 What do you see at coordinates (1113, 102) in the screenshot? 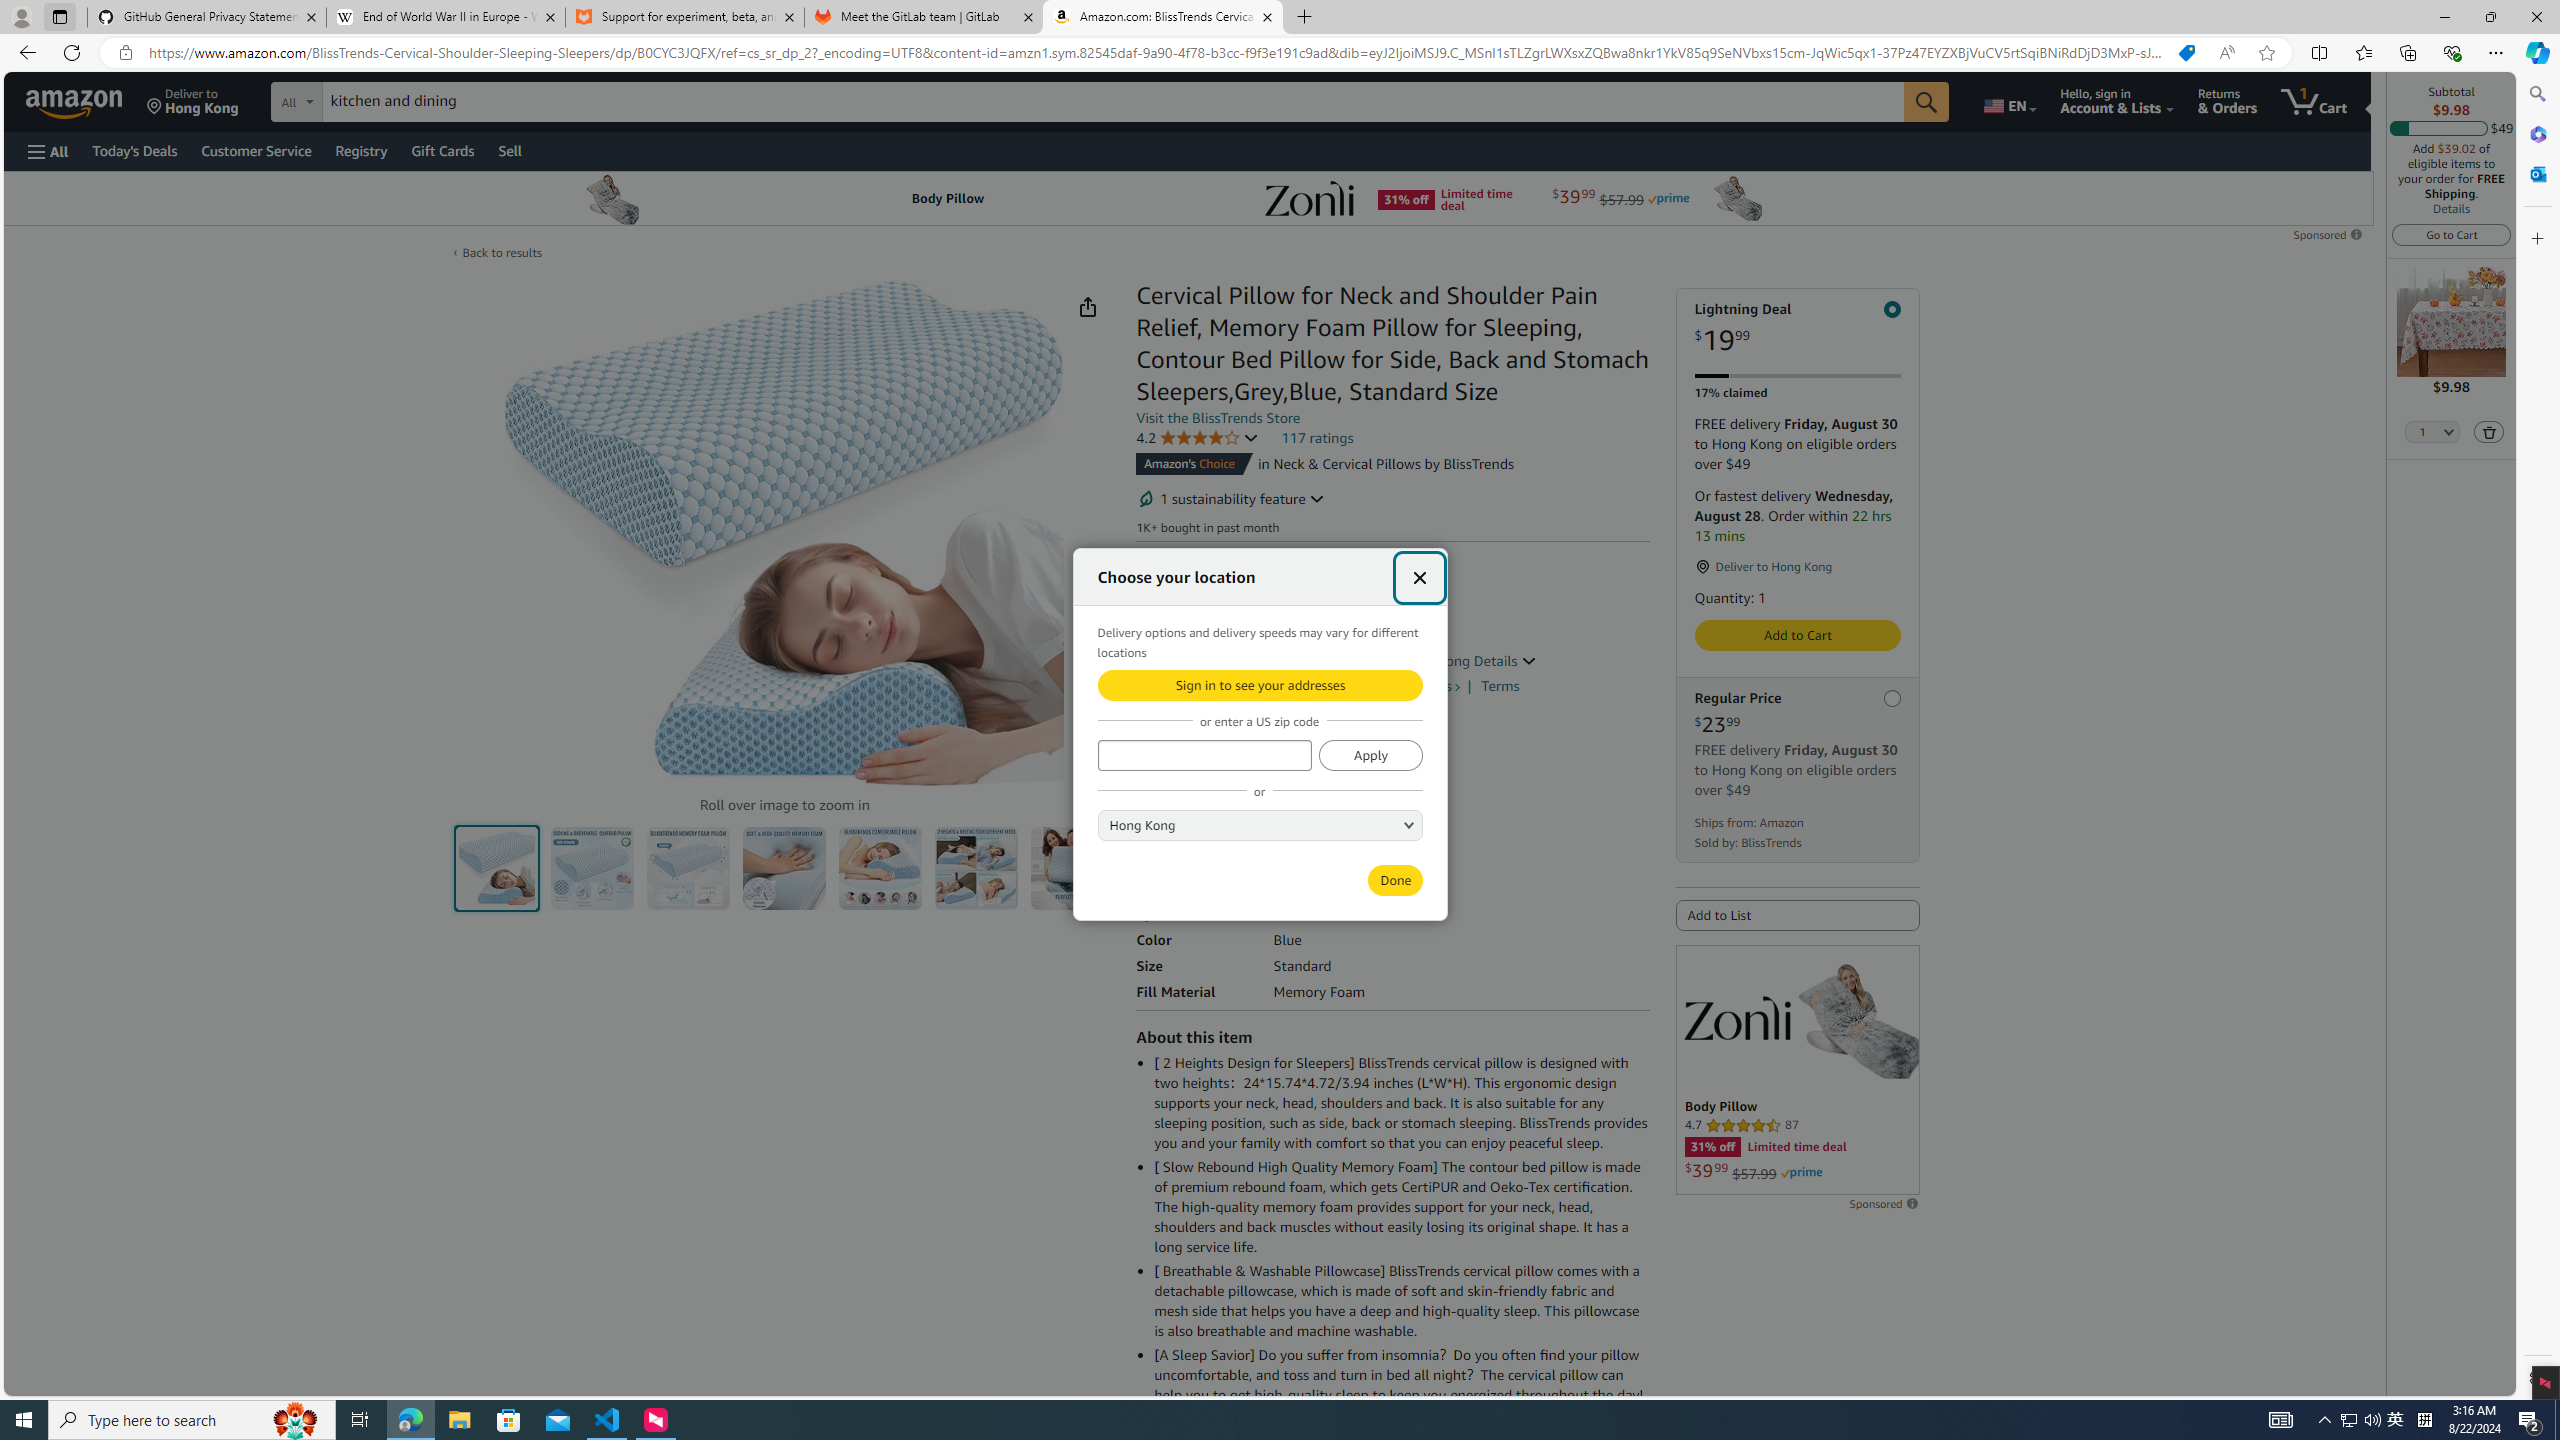
I see `Search Amazon` at bounding box center [1113, 102].